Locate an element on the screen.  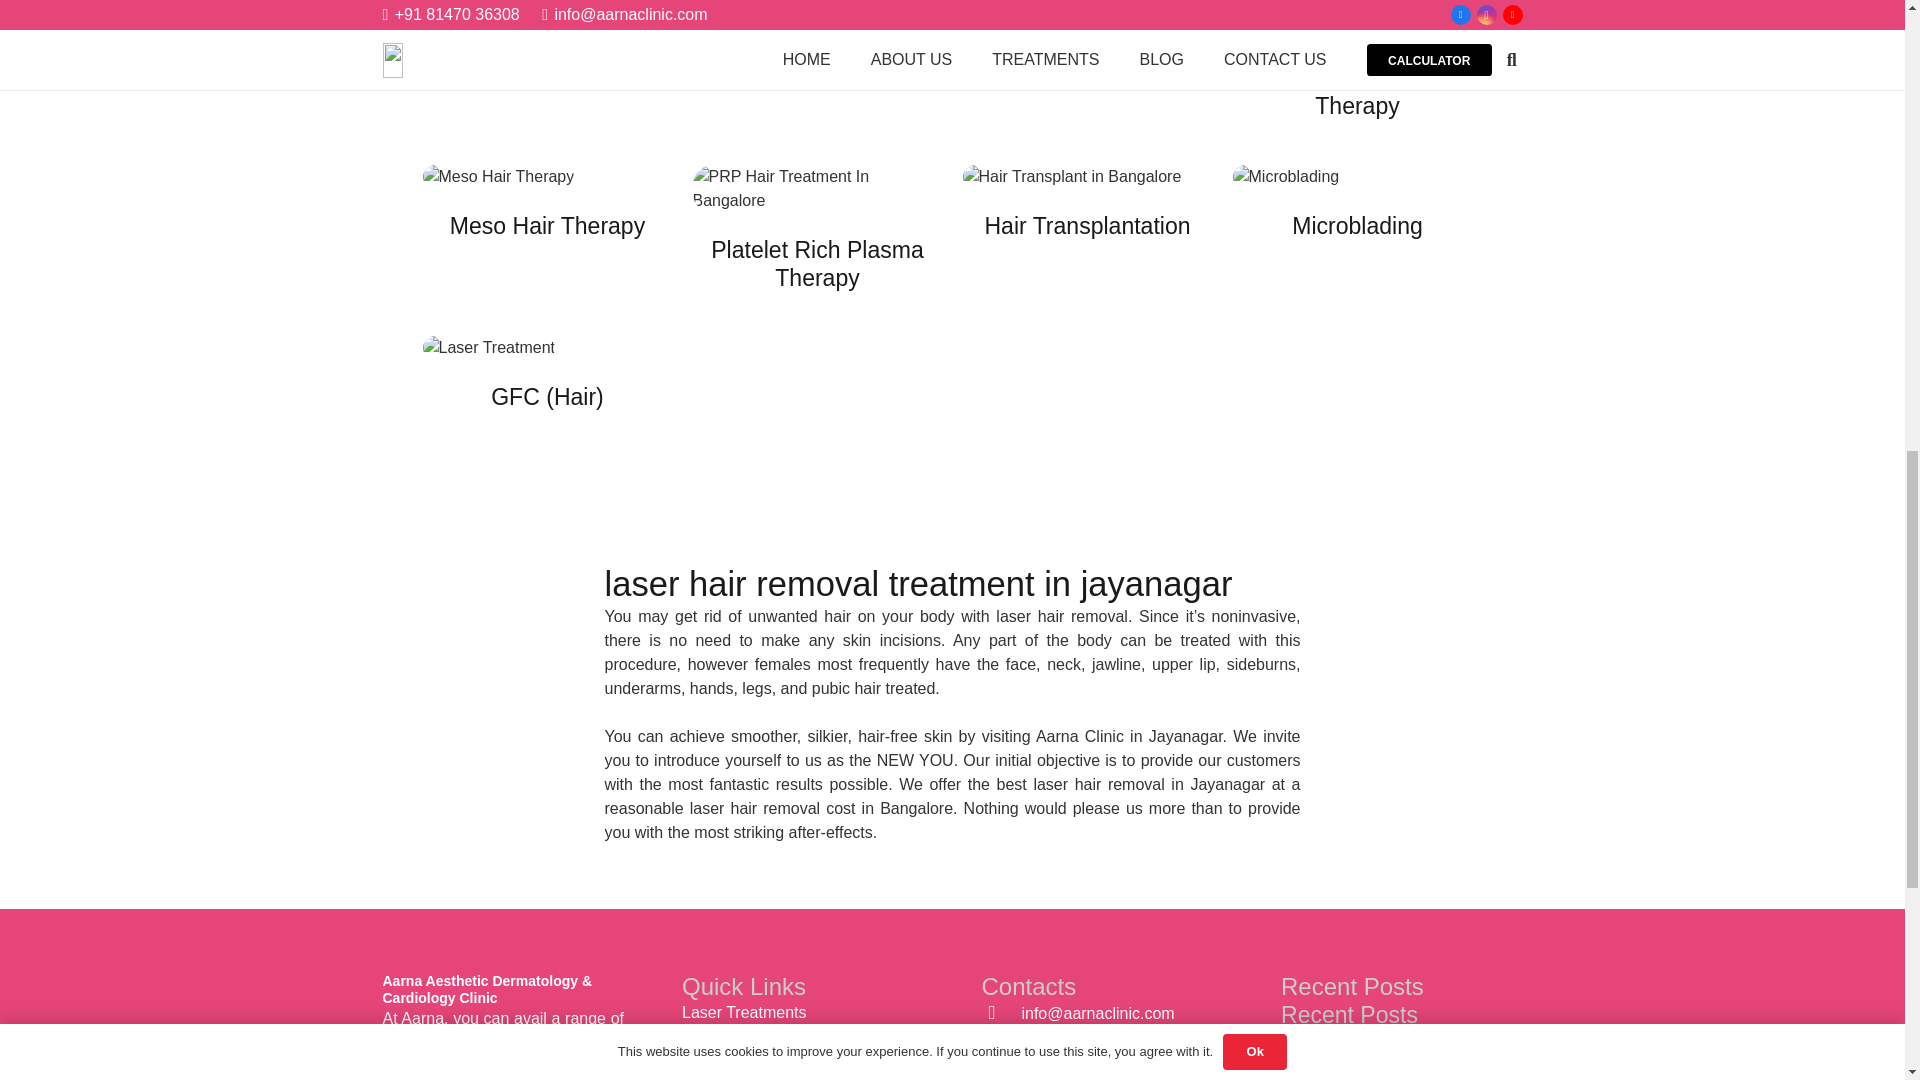
low level laser therapy hair loss is located at coordinates (1357, 81).